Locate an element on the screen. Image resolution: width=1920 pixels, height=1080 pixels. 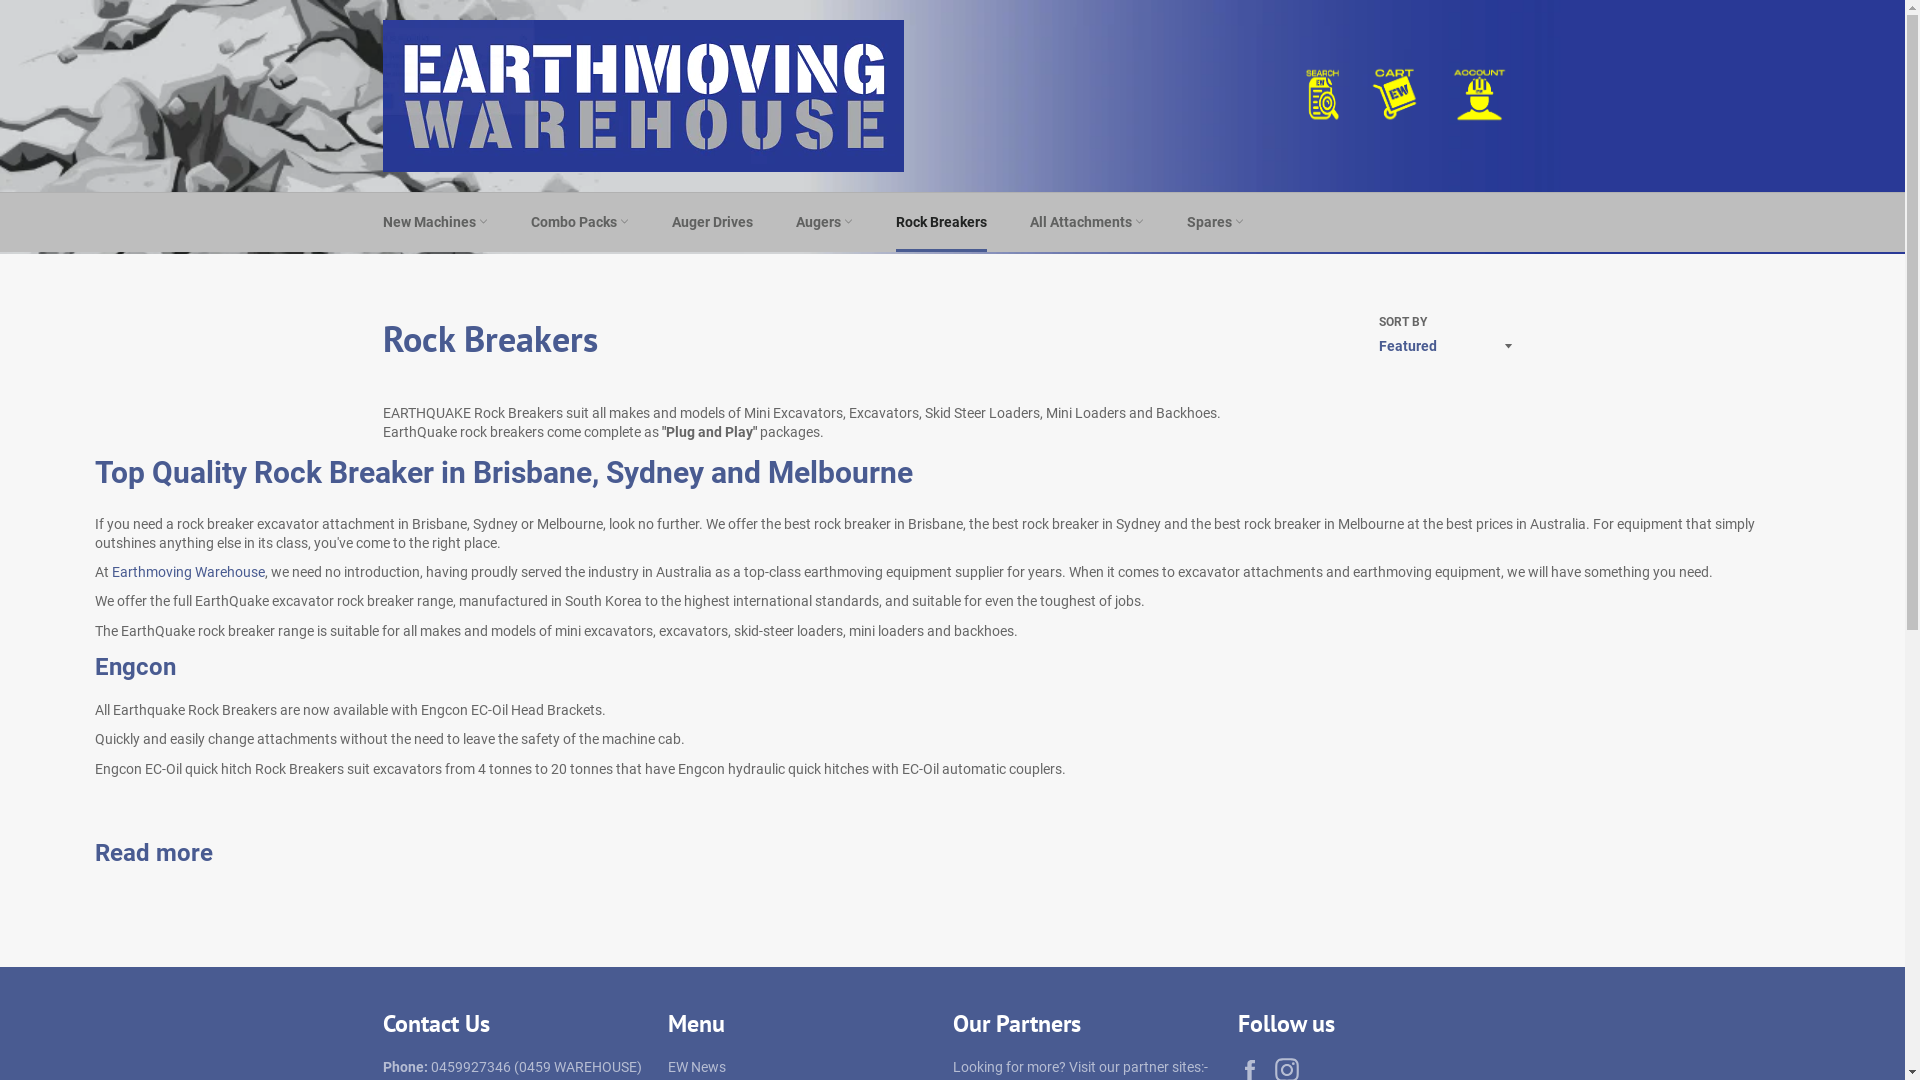
Augers is located at coordinates (824, 222).